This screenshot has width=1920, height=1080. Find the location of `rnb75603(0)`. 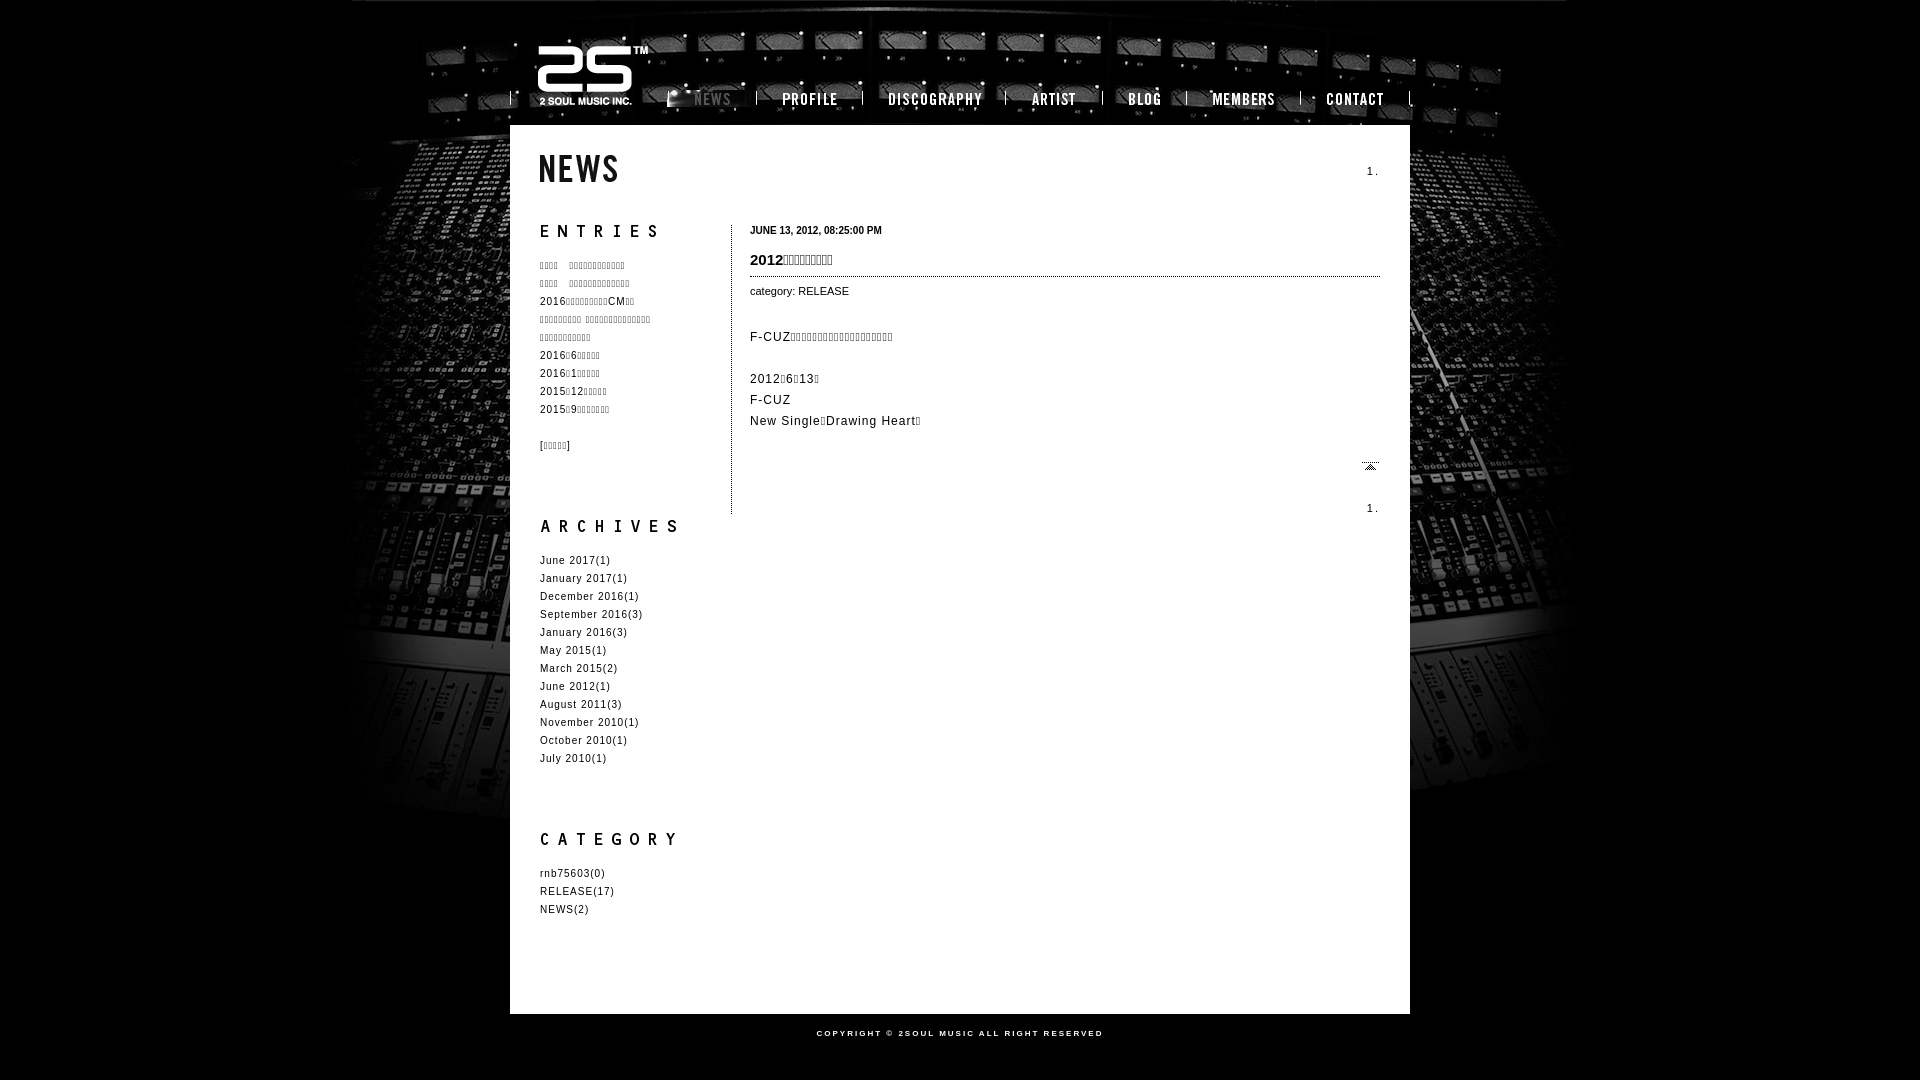

rnb75603(0) is located at coordinates (572, 874).